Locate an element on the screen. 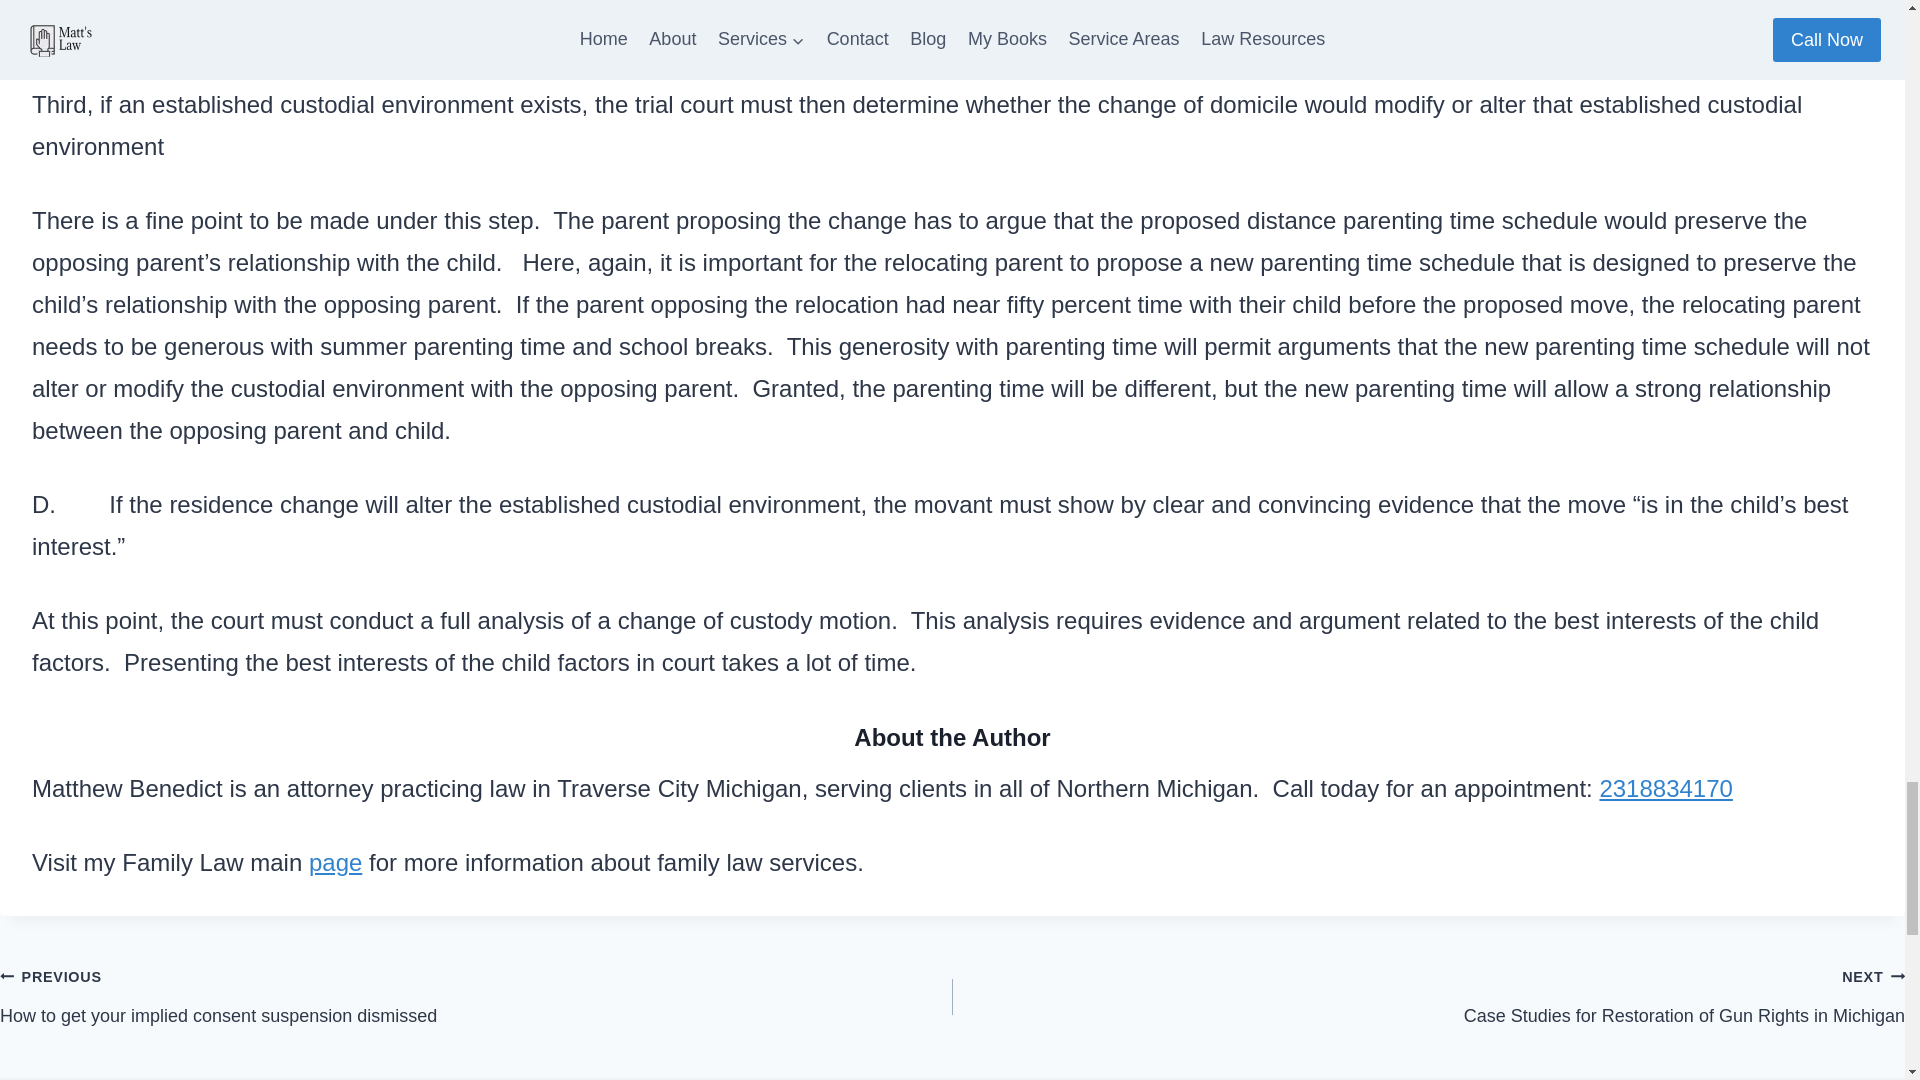 Image resolution: width=1920 pixels, height=1080 pixels. page is located at coordinates (336, 862).